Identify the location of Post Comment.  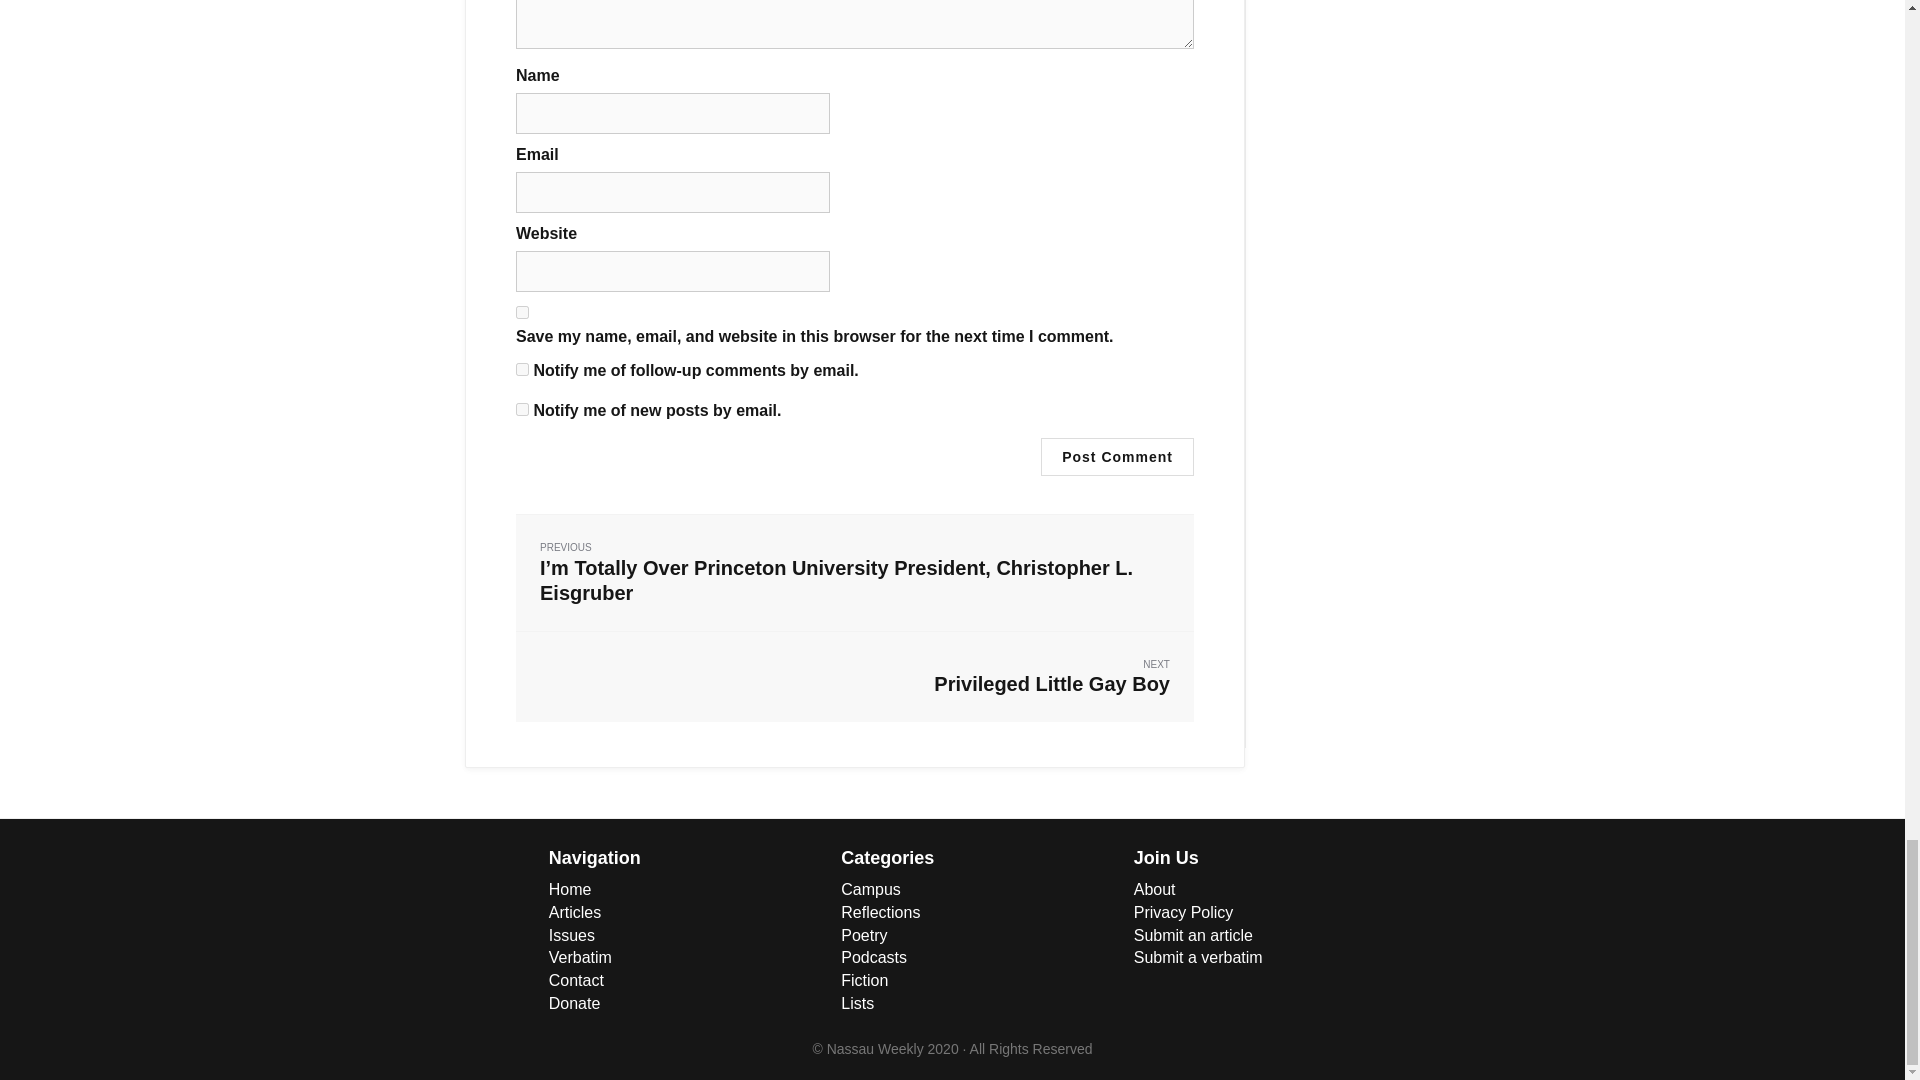
(522, 312).